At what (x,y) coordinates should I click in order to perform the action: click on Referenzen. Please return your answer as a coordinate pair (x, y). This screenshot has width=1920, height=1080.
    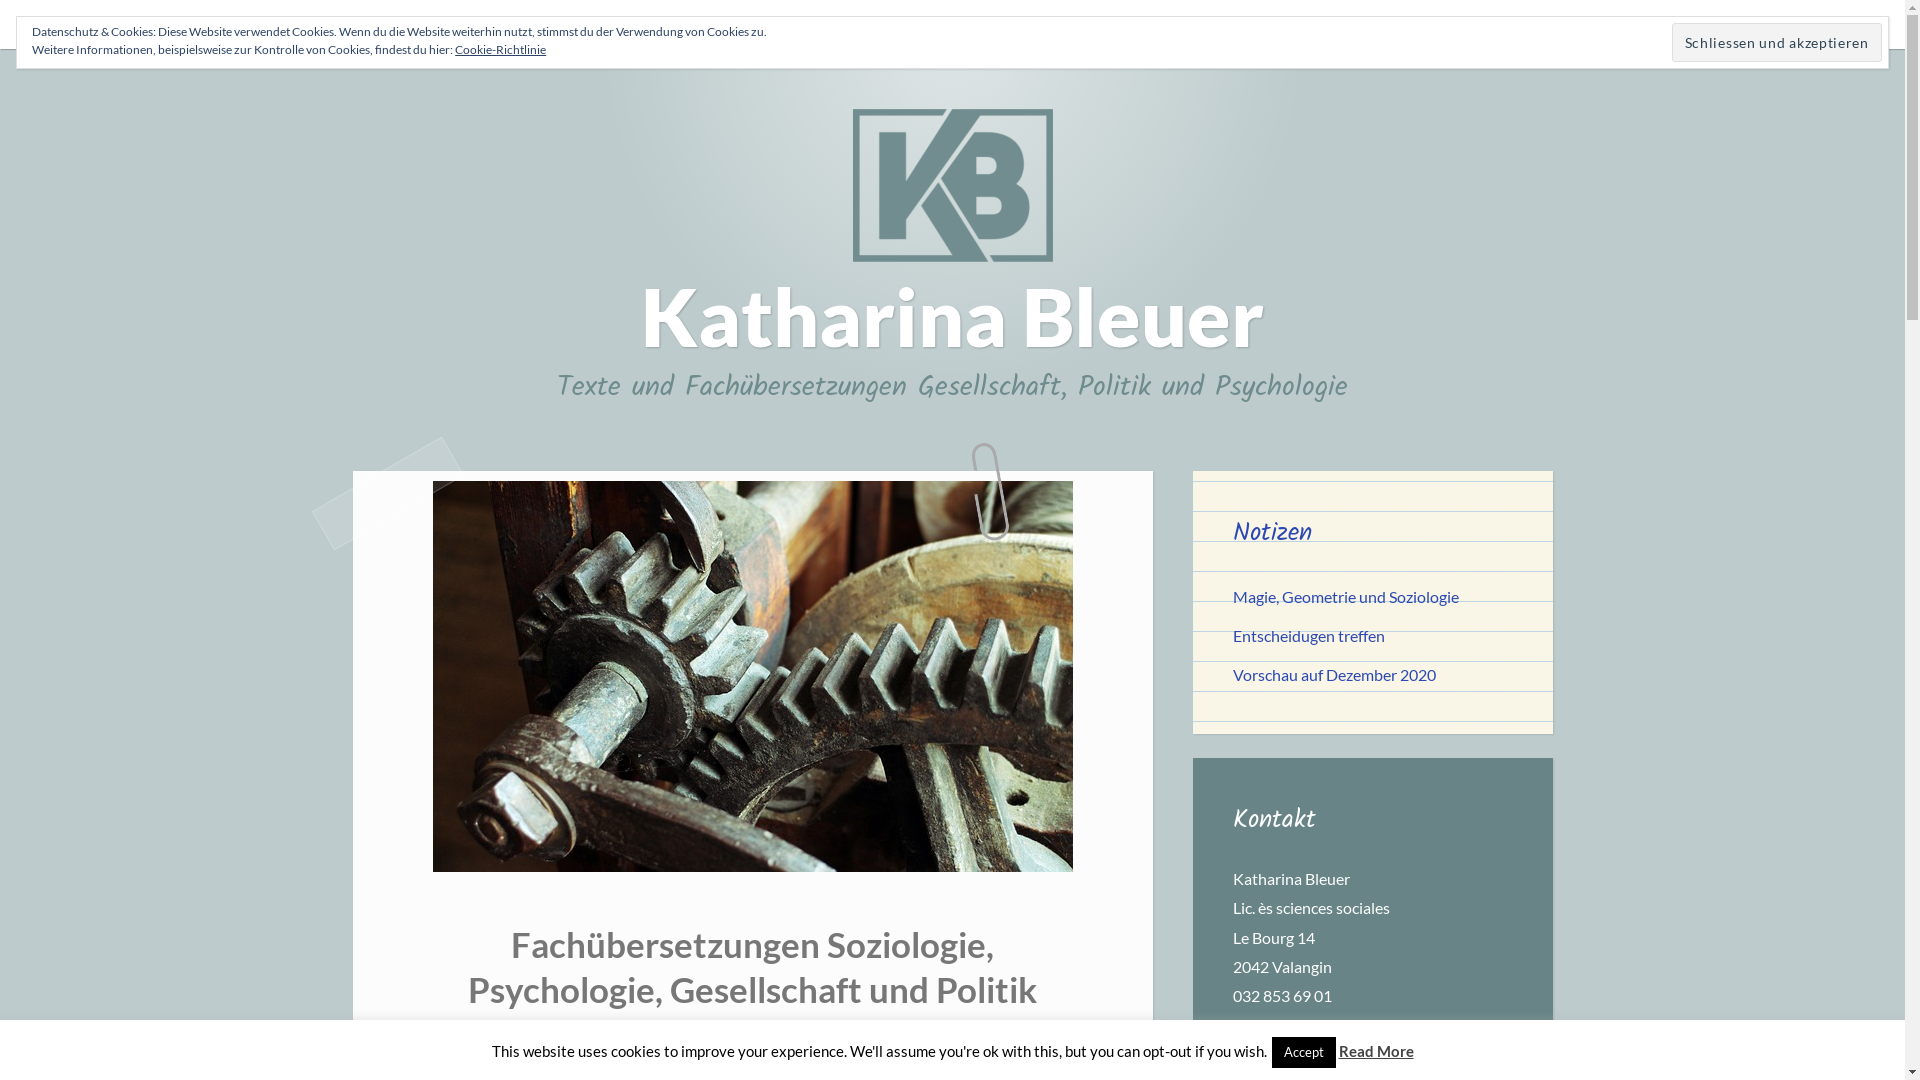
    Looking at the image, I should click on (943, 24).